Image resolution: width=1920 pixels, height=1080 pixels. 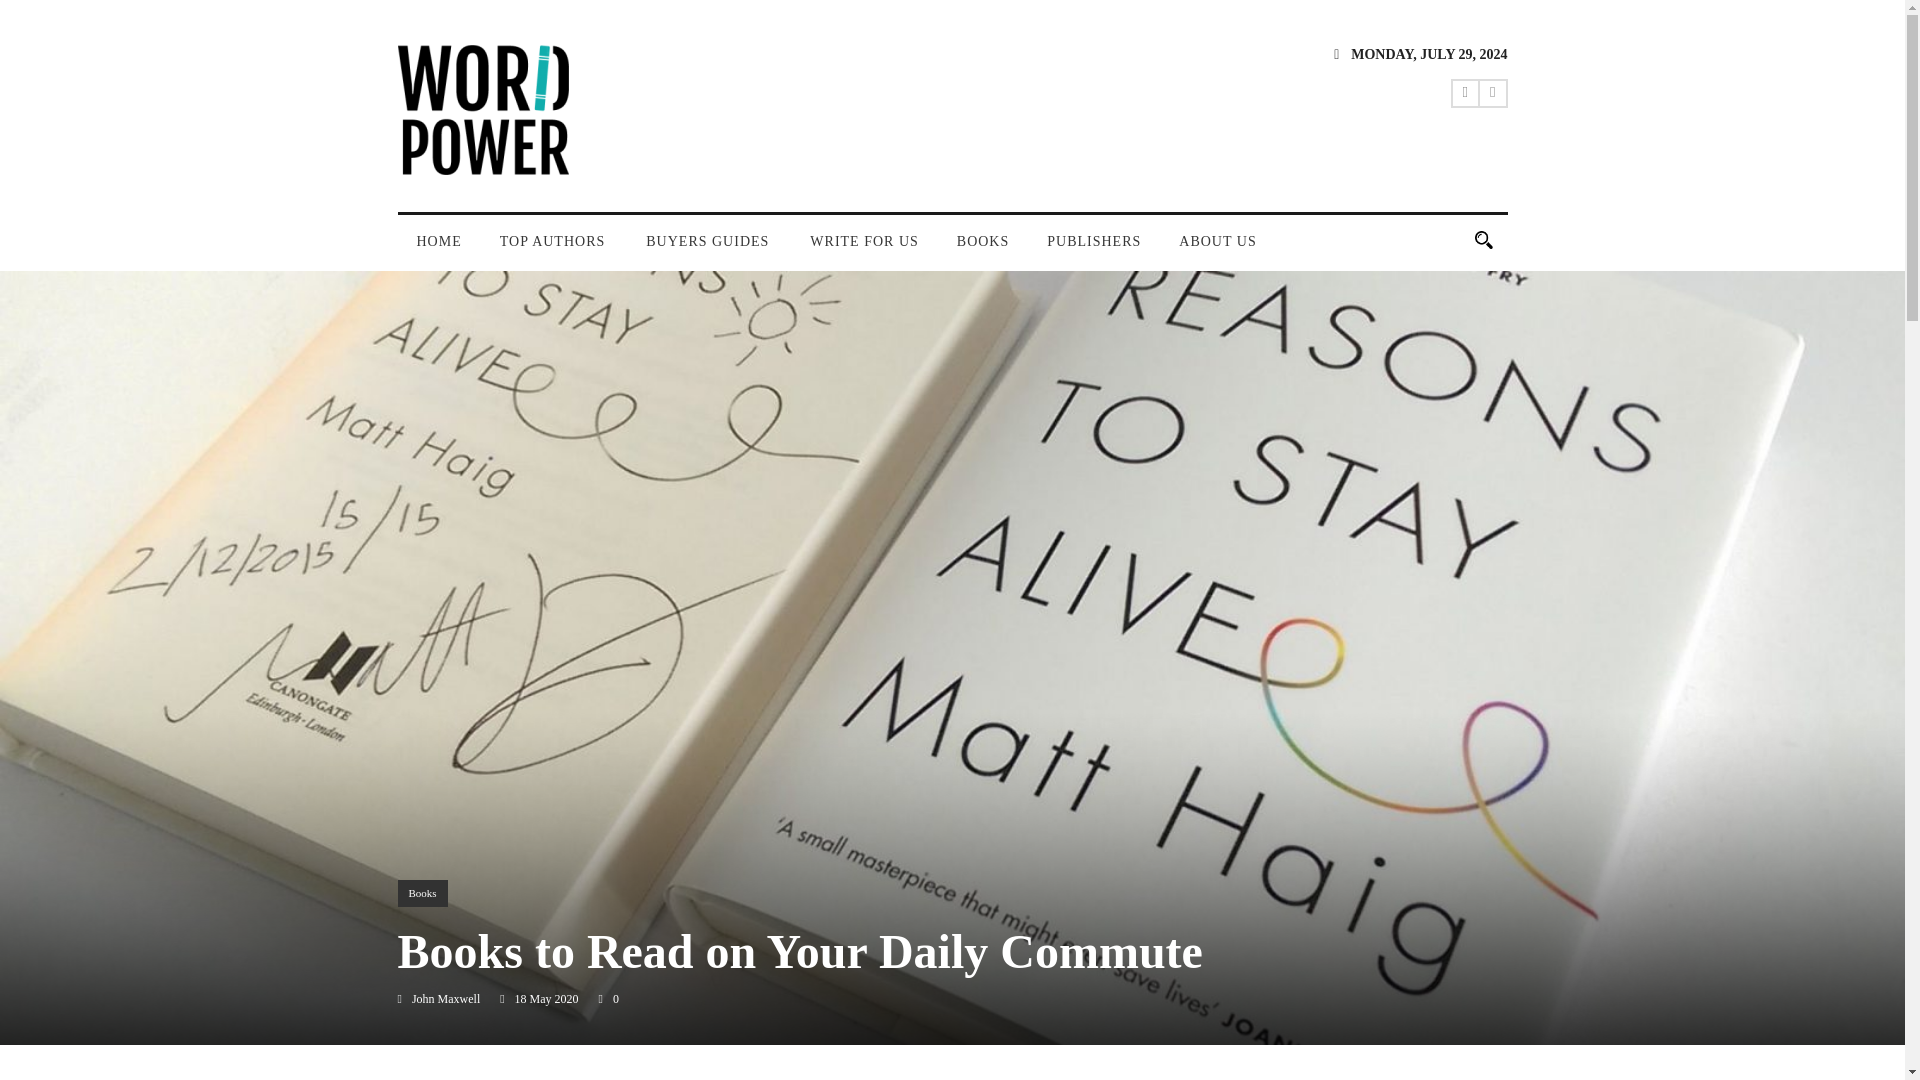 What do you see at coordinates (554, 250) in the screenshot?
I see `TOP AUTHORS` at bounding box center [554, 250].